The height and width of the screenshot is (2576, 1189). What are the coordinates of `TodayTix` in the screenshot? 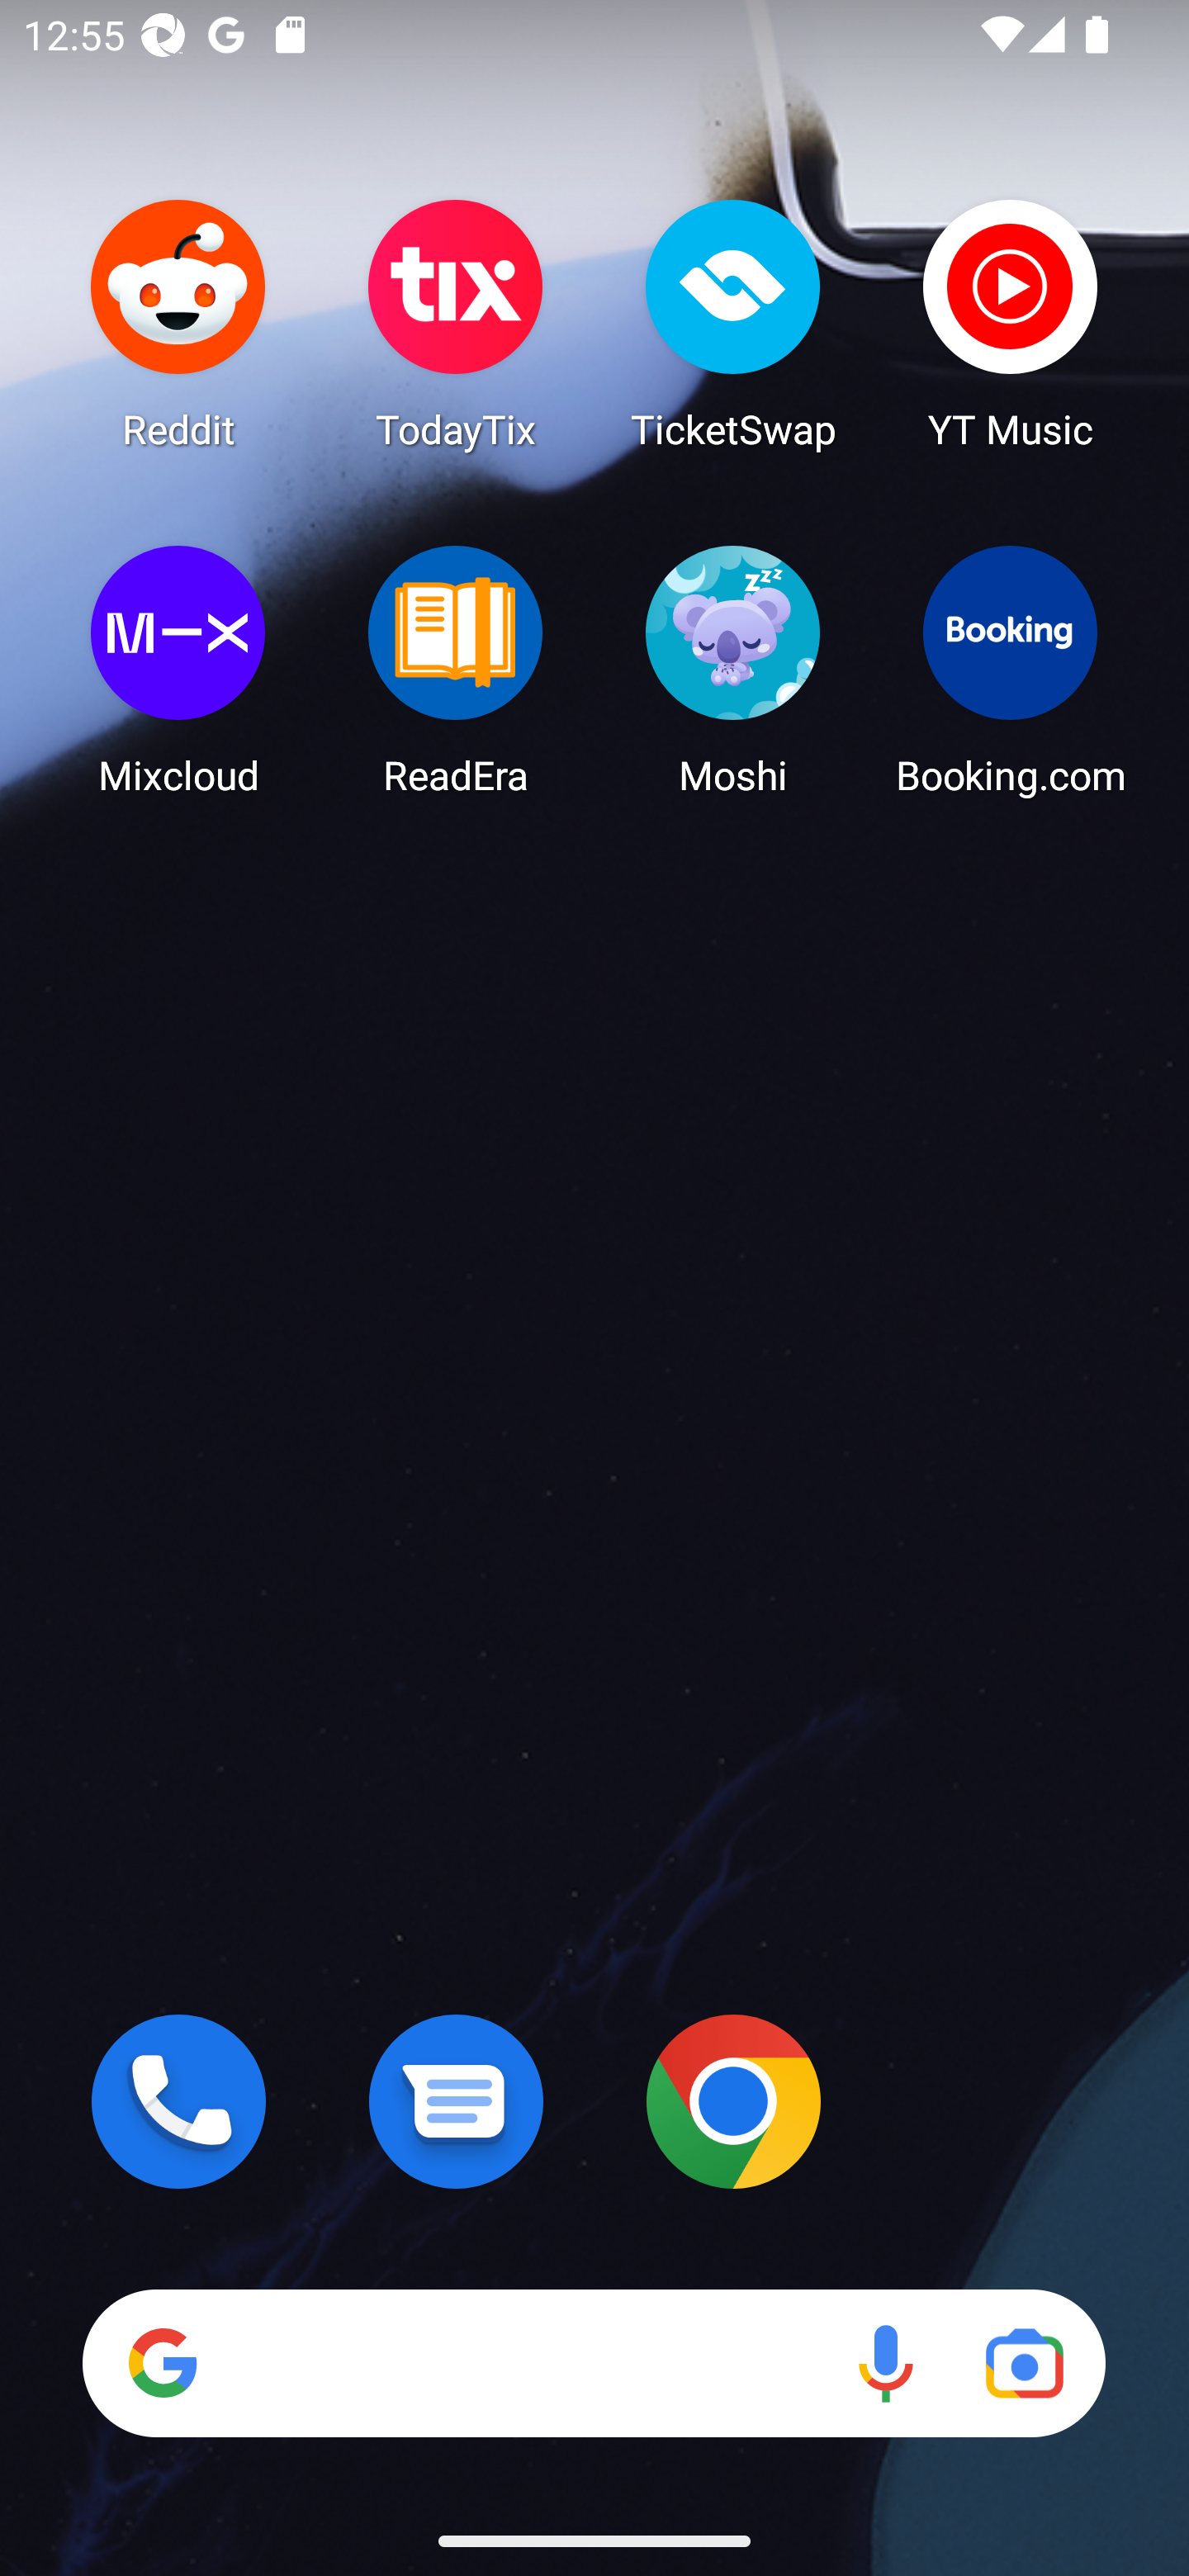 It's located at (456, 324).